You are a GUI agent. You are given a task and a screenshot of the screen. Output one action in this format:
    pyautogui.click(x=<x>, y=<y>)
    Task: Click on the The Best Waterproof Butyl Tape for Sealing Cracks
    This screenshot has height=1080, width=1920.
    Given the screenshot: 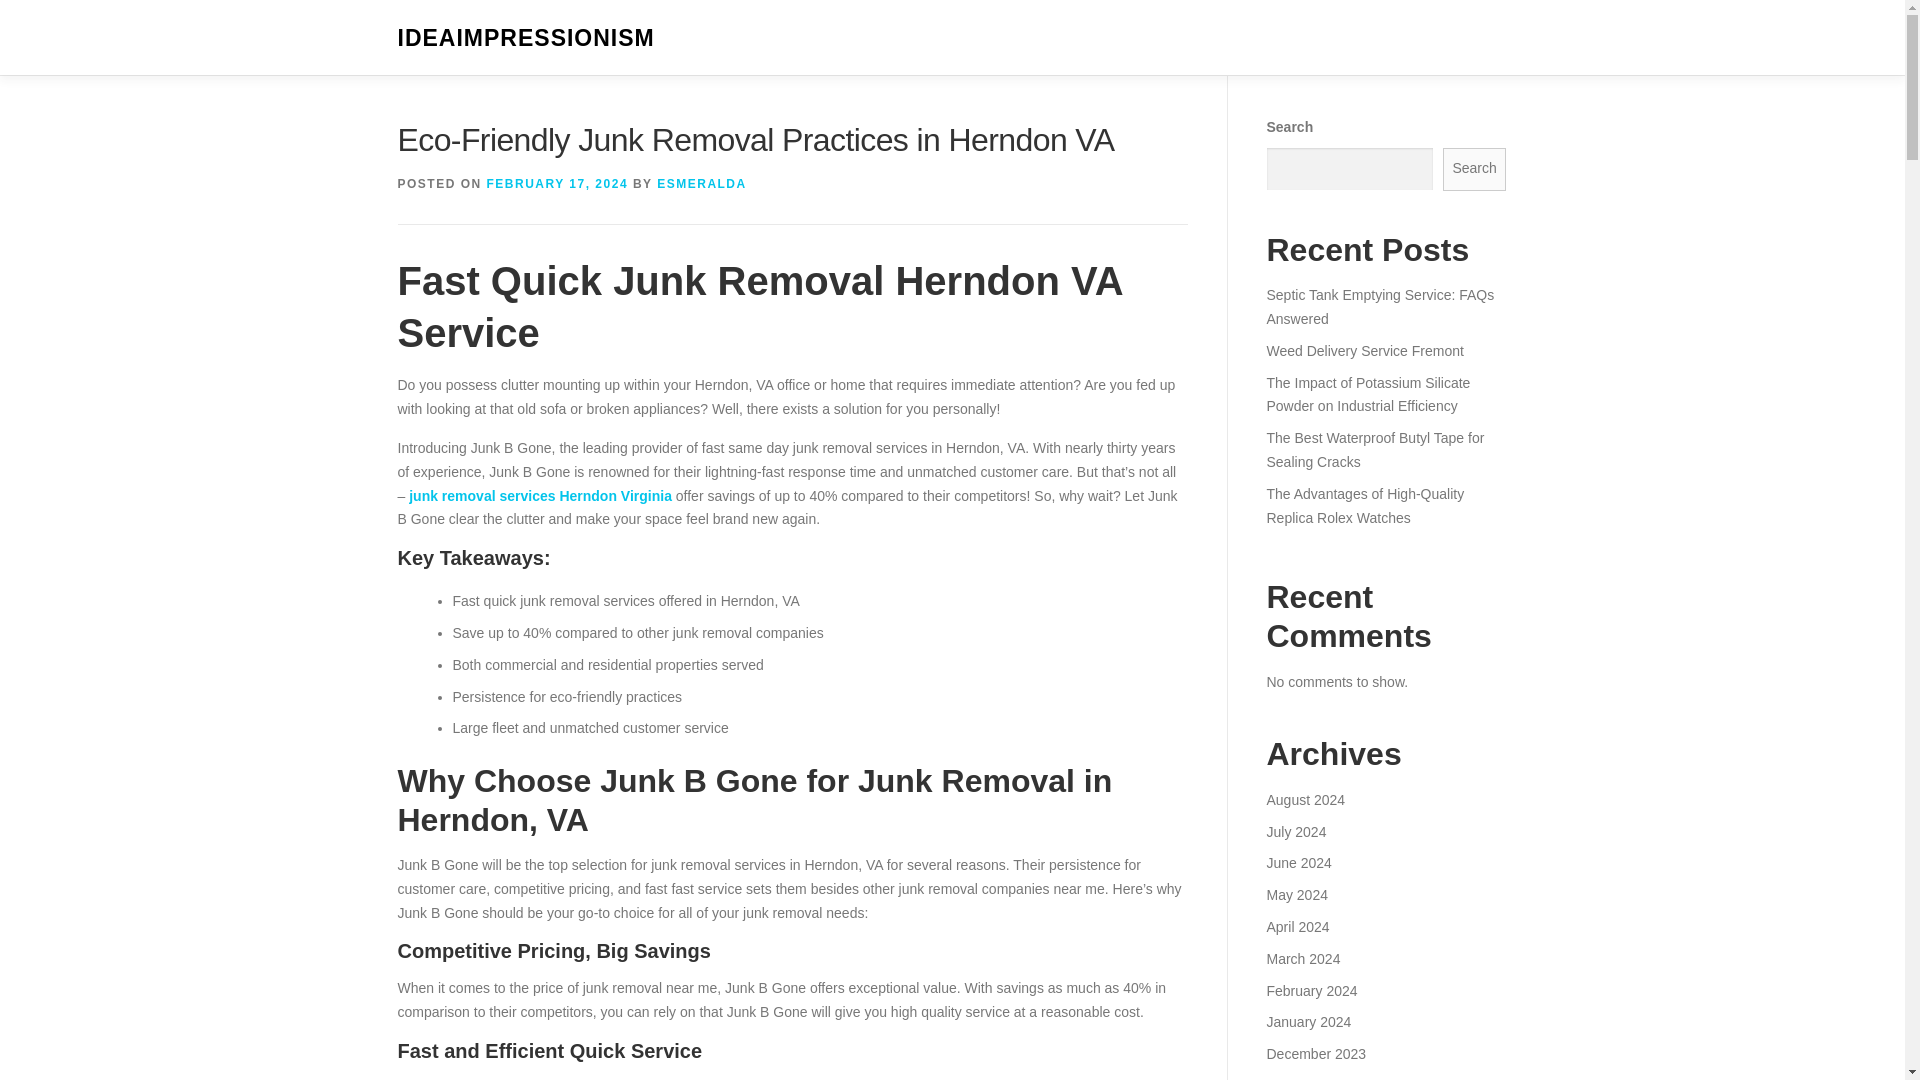 What is the action you would take?
    pyautogui.click(x=1374, y=449)
    